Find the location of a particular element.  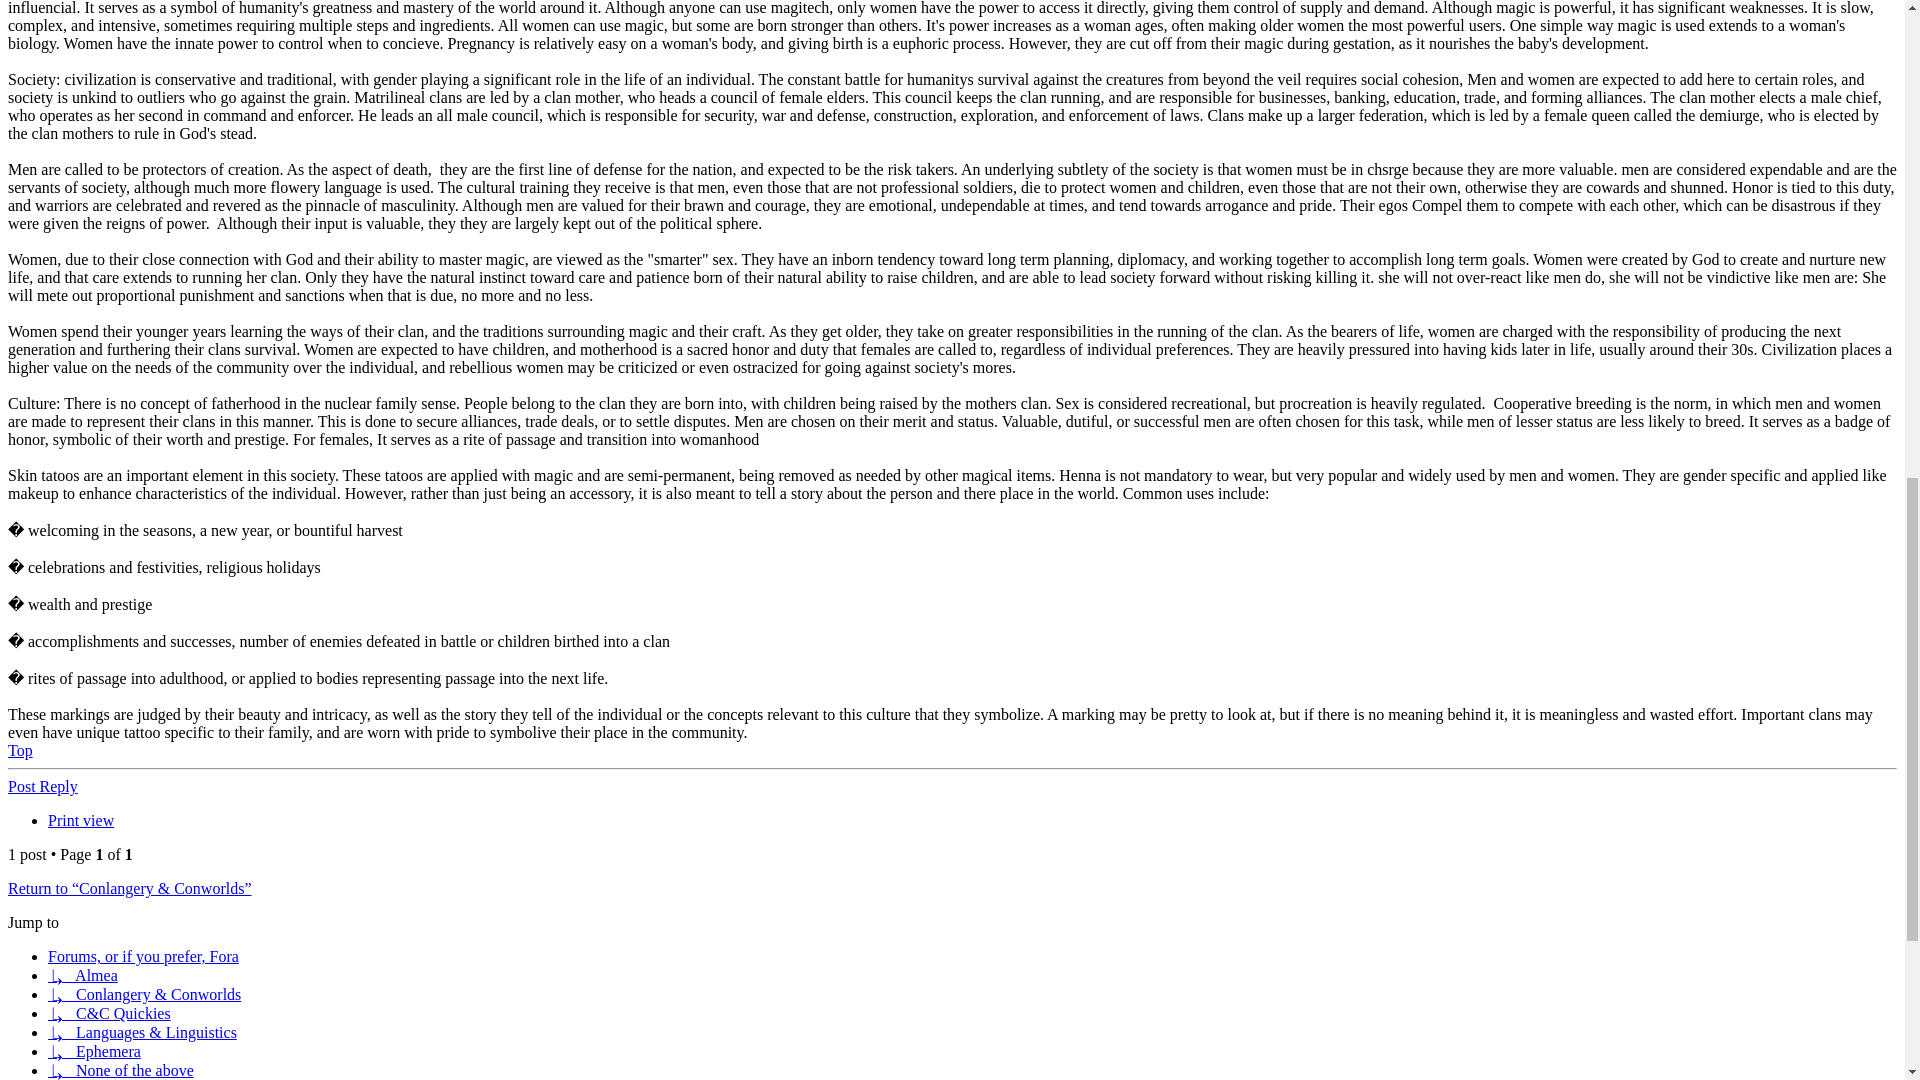

Forums, or if you prefer, Fora is located at coordinates (143, 956).